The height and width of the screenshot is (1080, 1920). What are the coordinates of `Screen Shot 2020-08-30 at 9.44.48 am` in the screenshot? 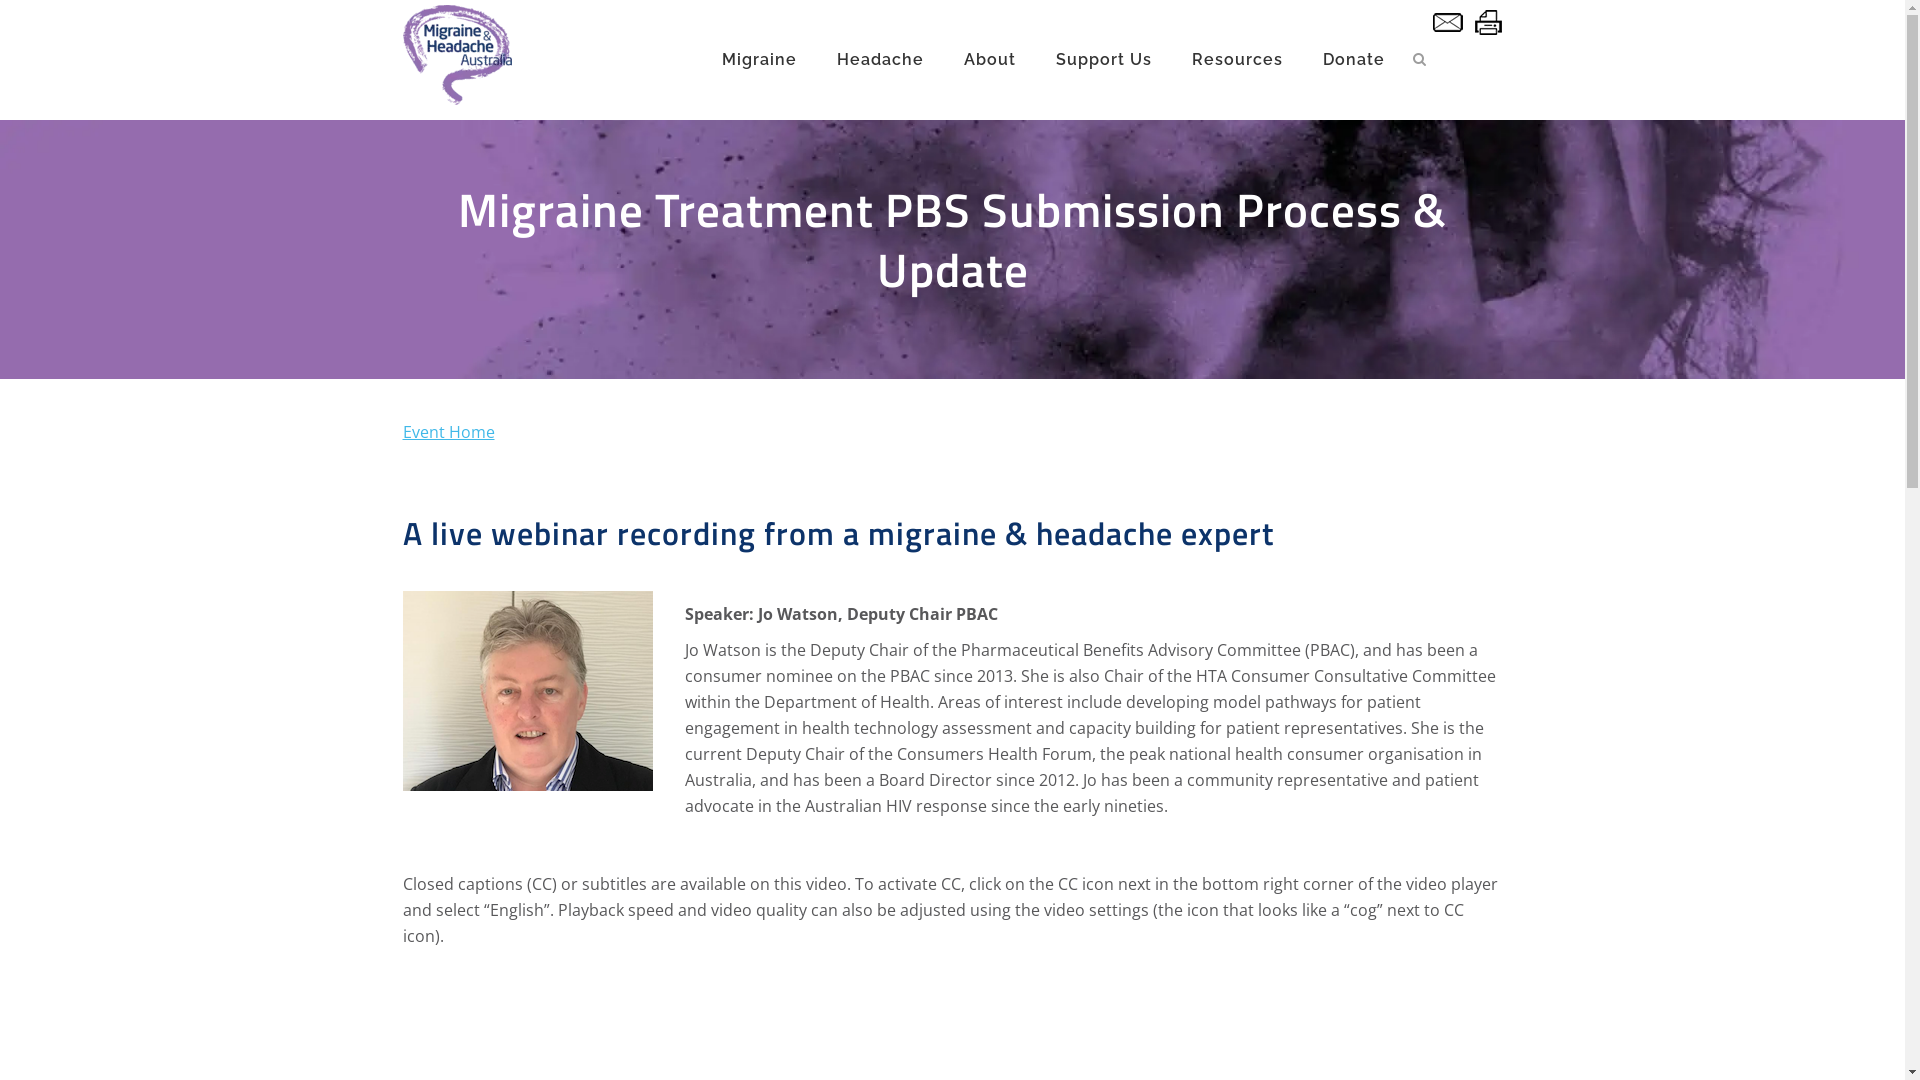 It's located at (527, 691).